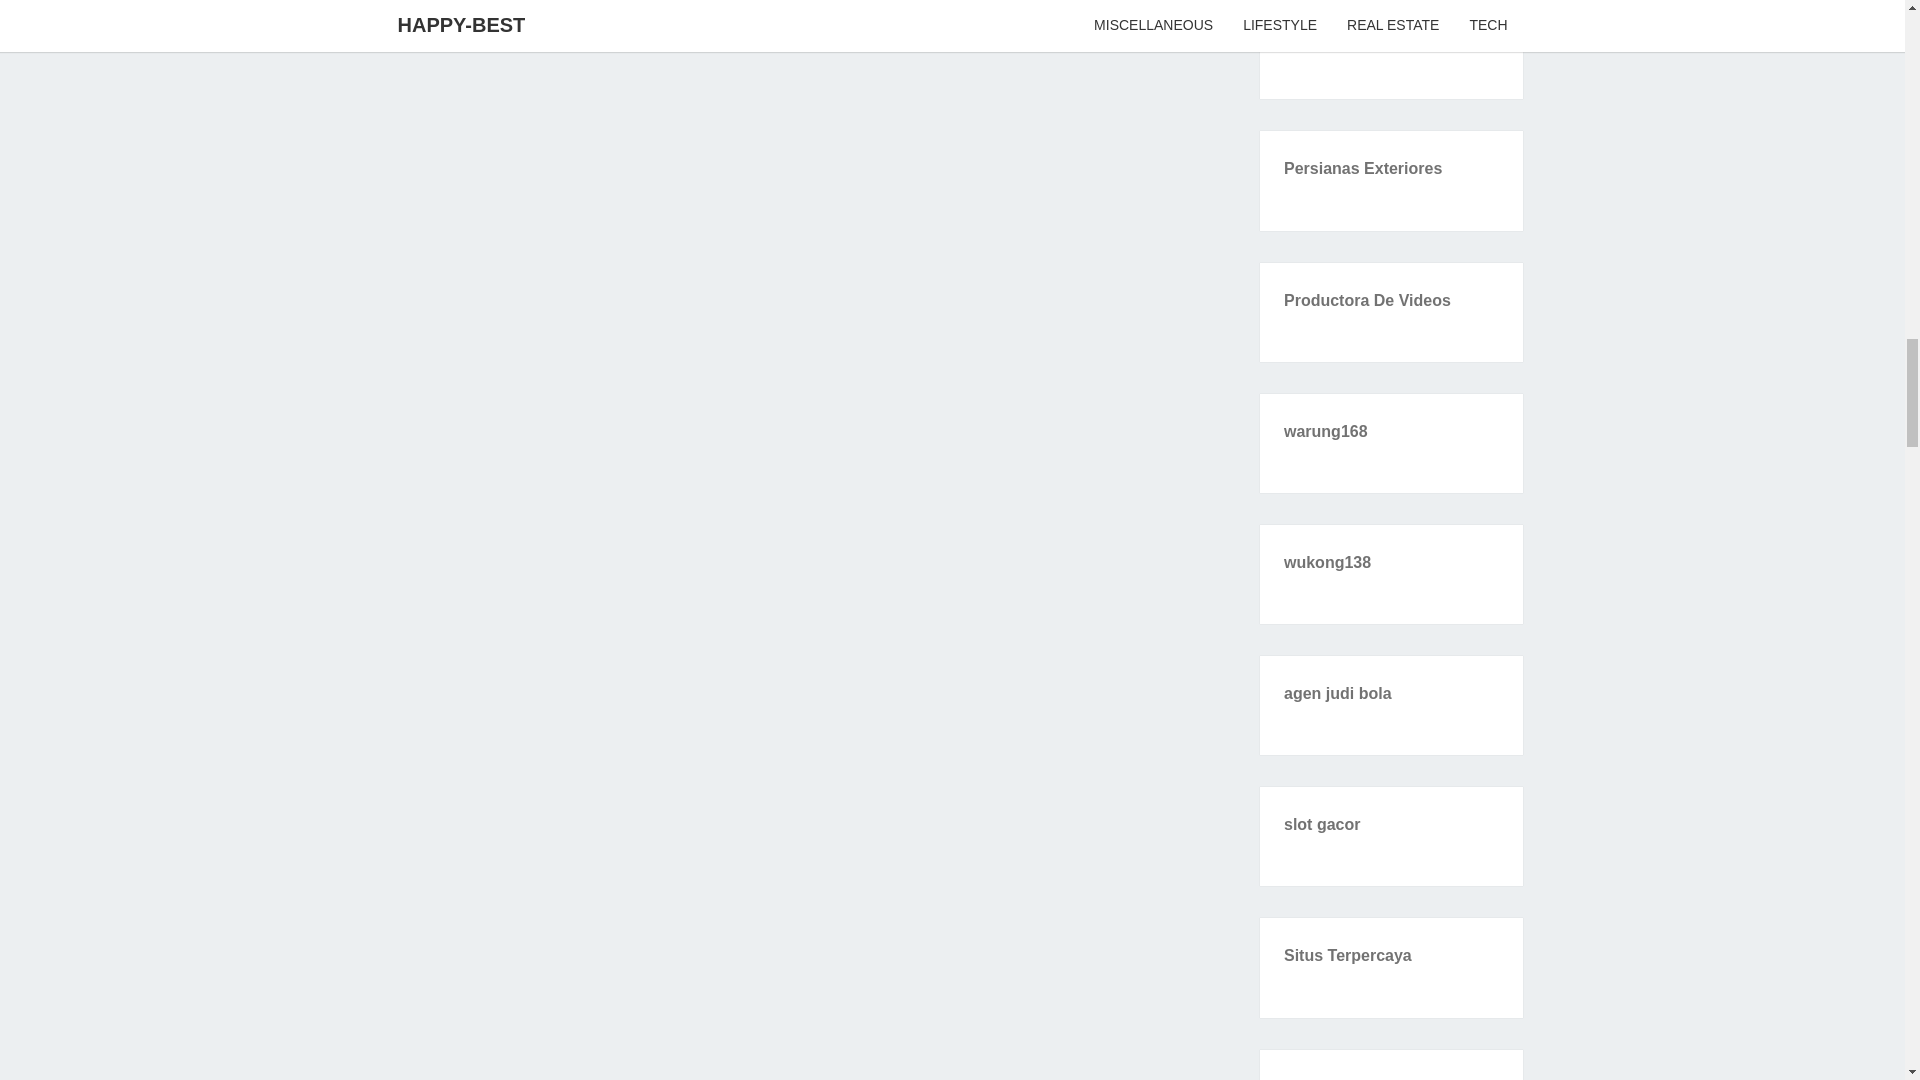  Describe the element at coordinates (1368, 300) in the screenshot. I see `Productora De Videos` at that location.